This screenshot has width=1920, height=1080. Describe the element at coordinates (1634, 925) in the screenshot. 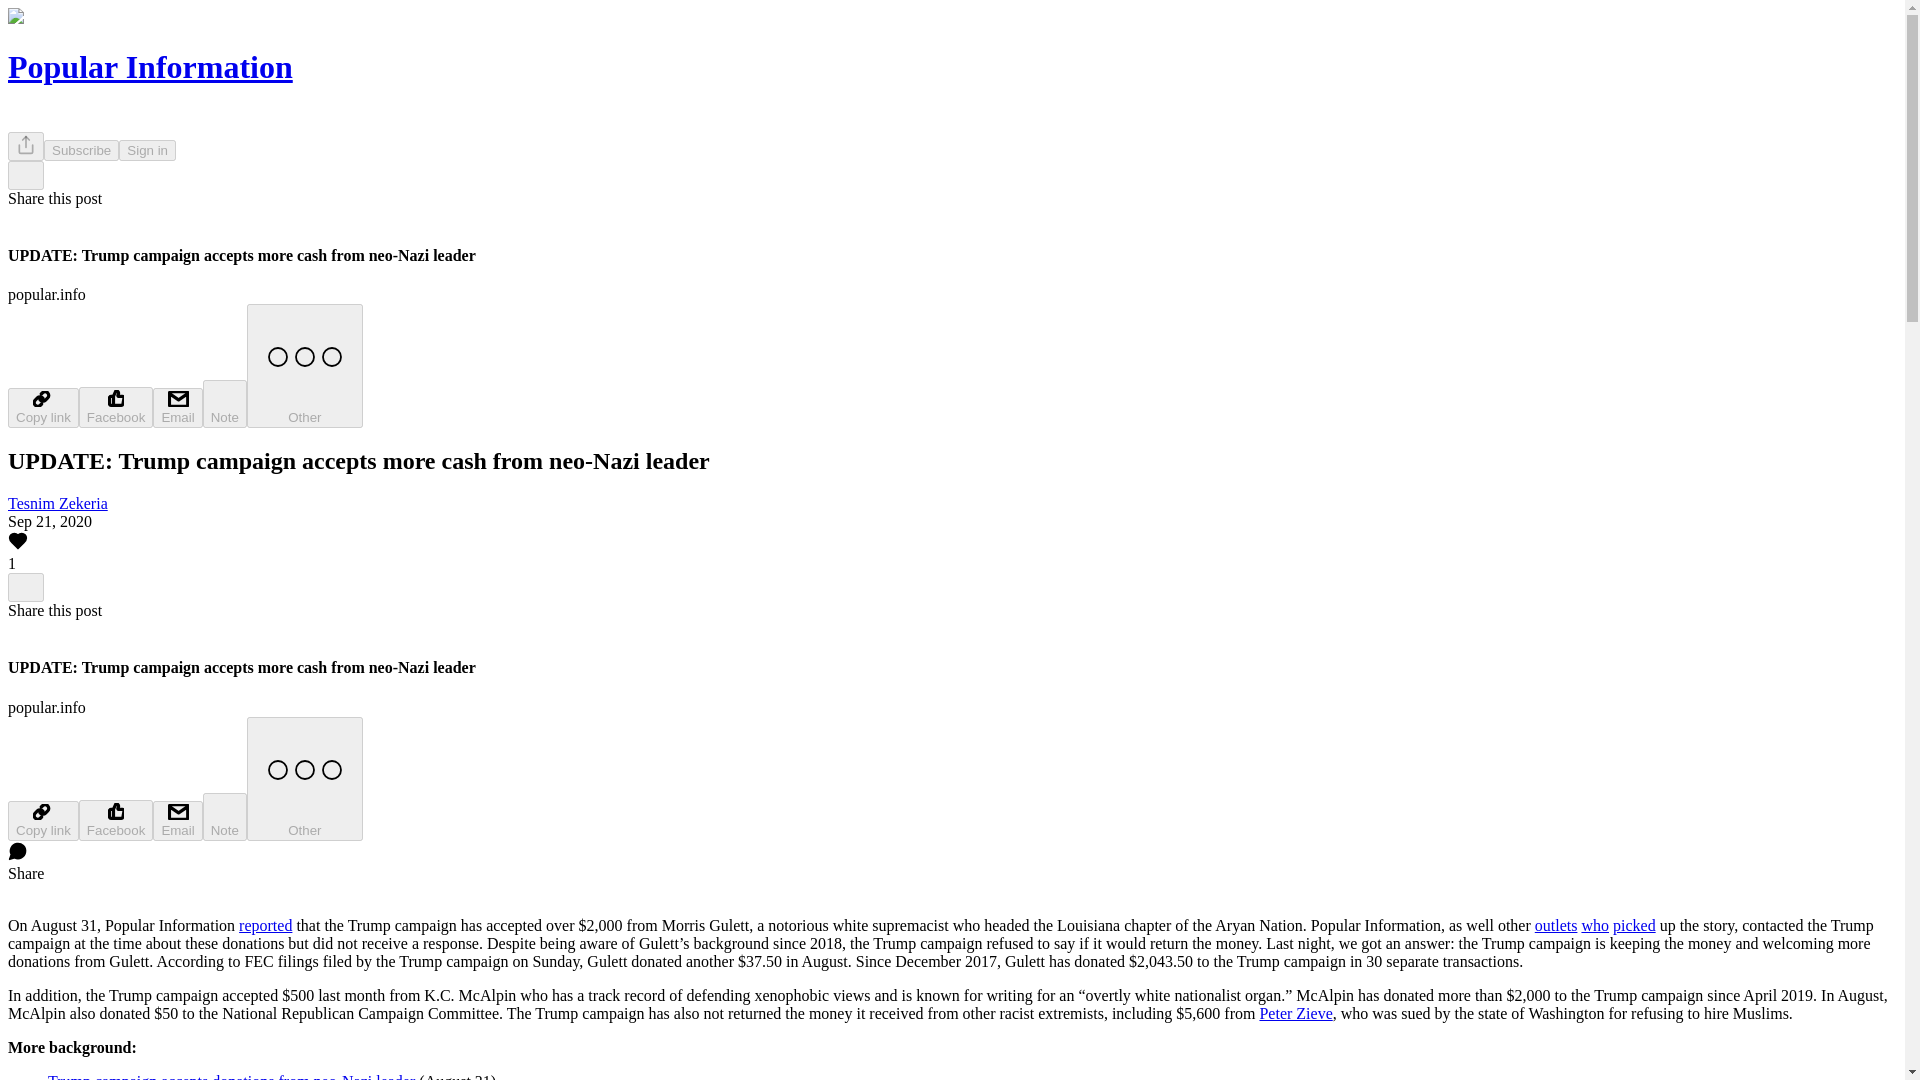

I see `picked` at that location.